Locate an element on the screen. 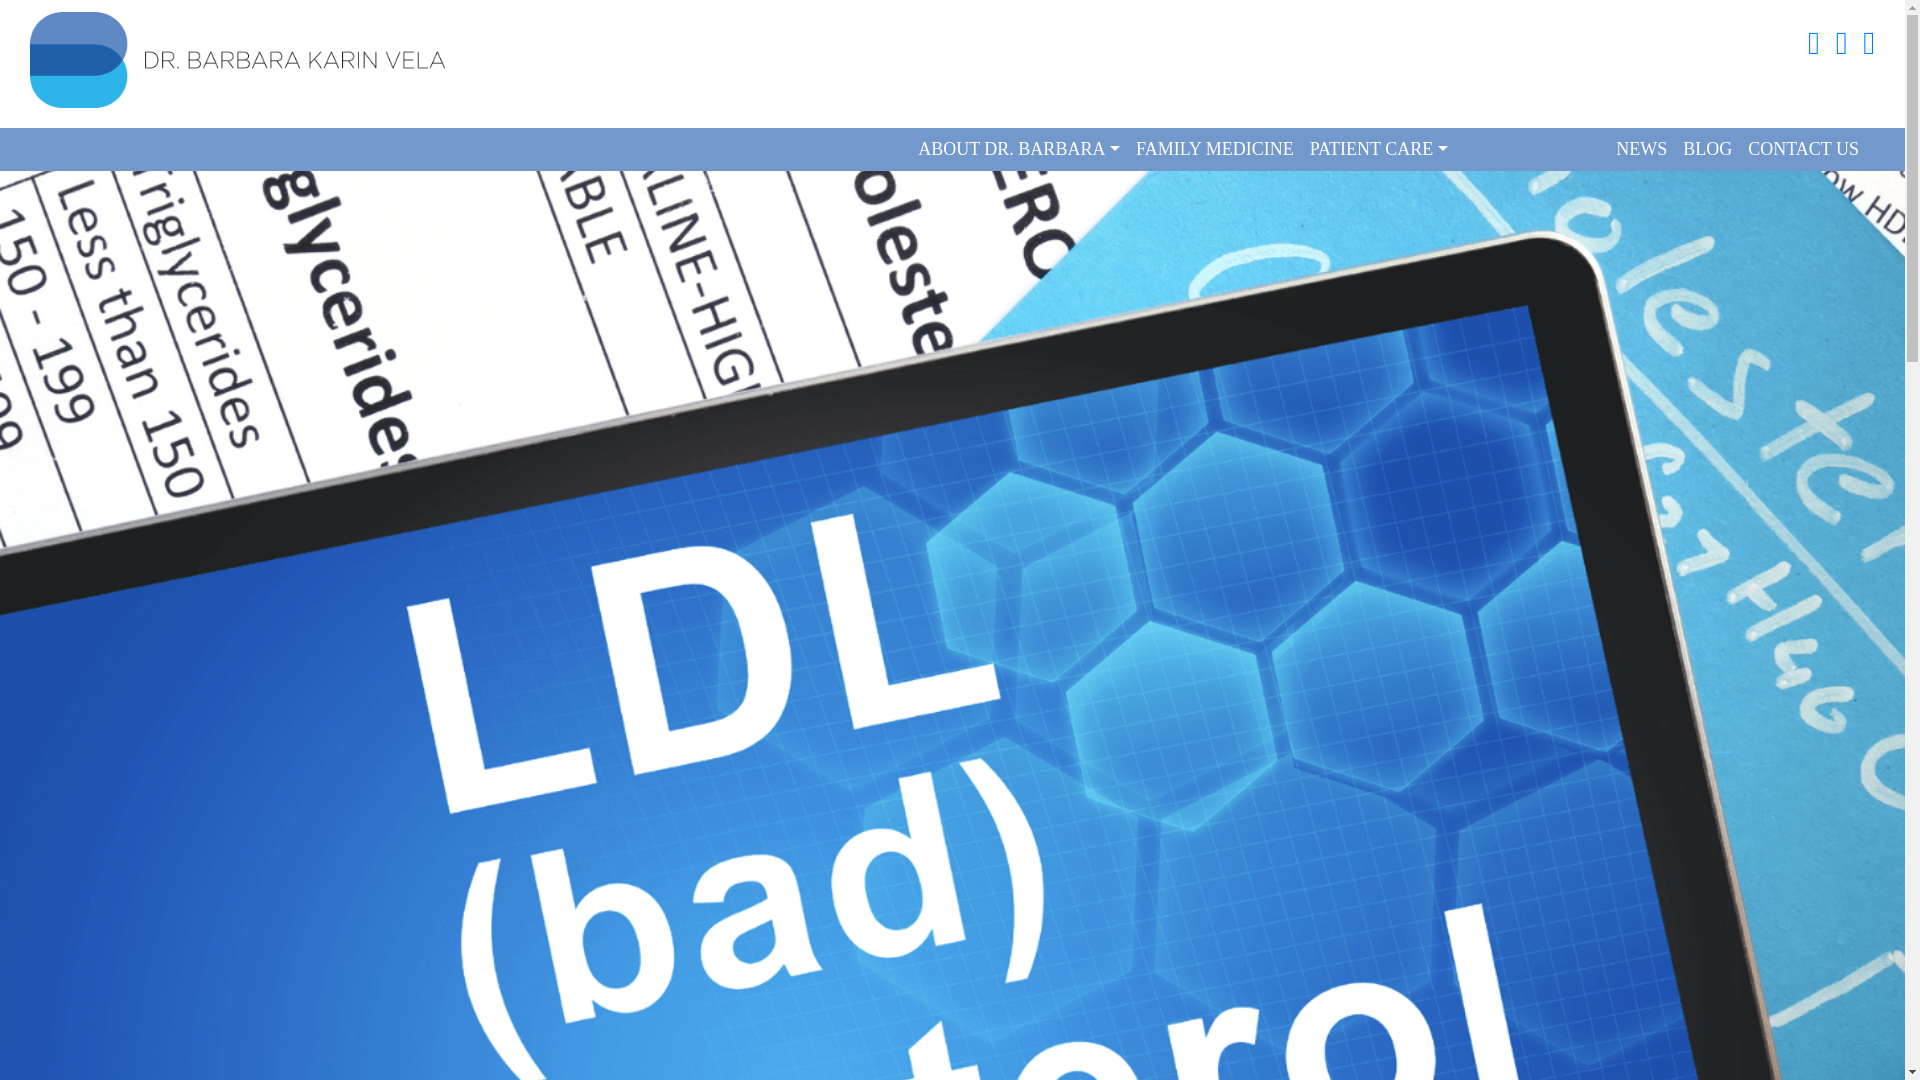 The height and width of the screenshot is (1080, 1920). NEWS is located at coordinates (1641, 149).